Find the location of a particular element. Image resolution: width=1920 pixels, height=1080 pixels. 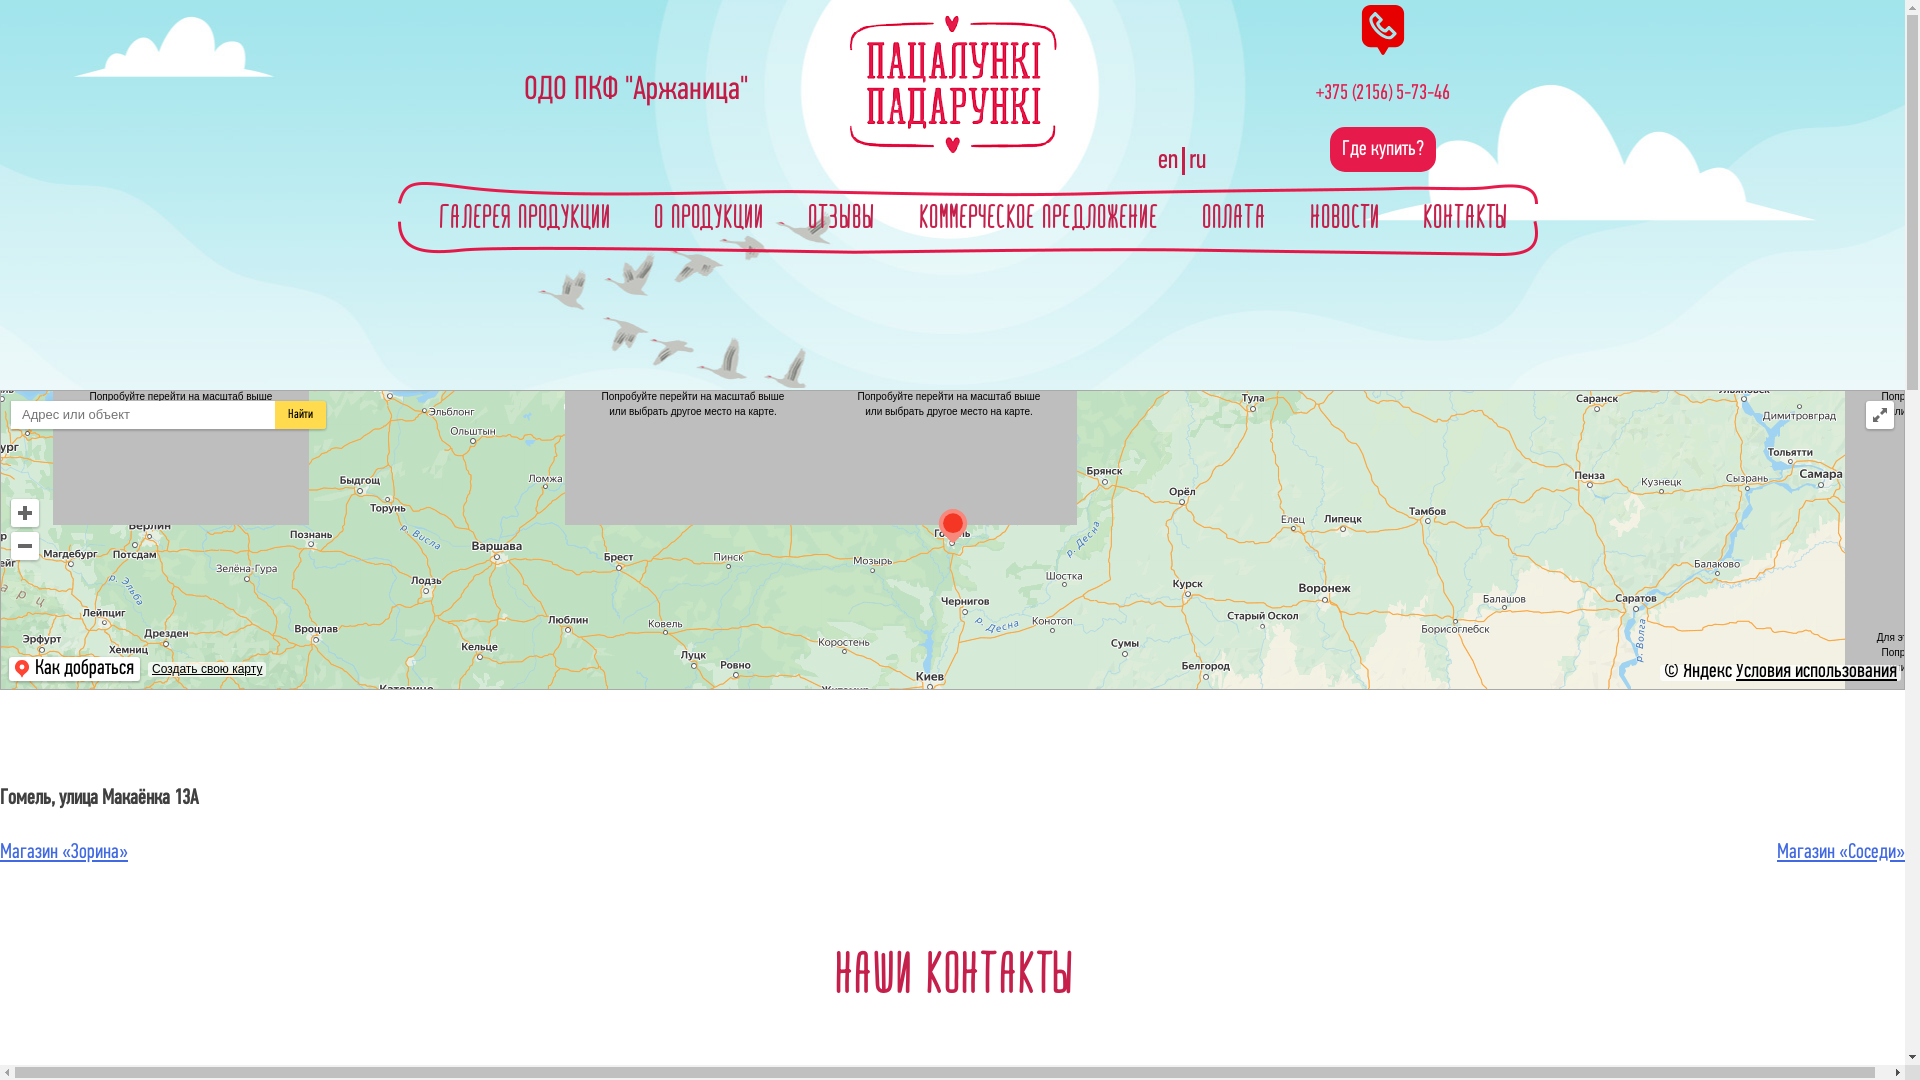

+375 (2156) 5-73-46 is located at coordinates (1382, 94).